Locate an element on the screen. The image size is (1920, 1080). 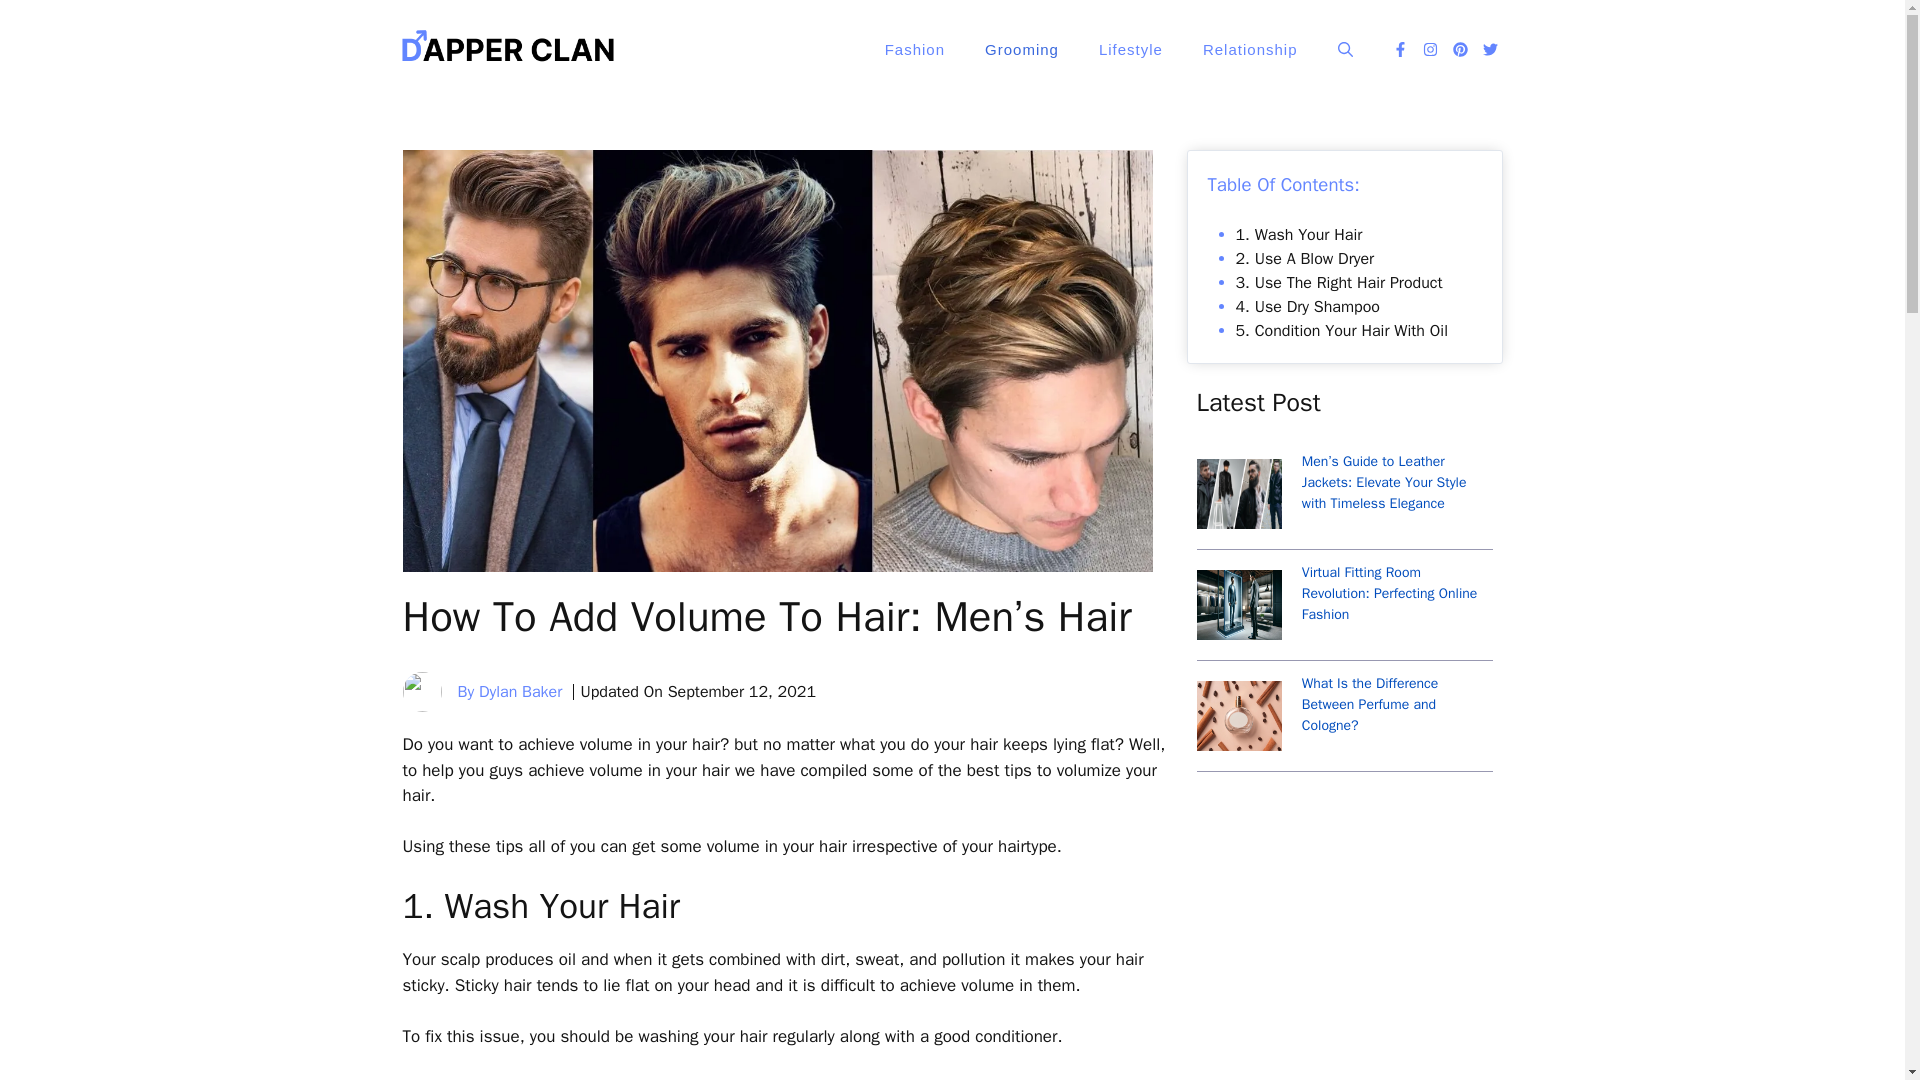
Lifestyle is located at coordinates (1130, 50).